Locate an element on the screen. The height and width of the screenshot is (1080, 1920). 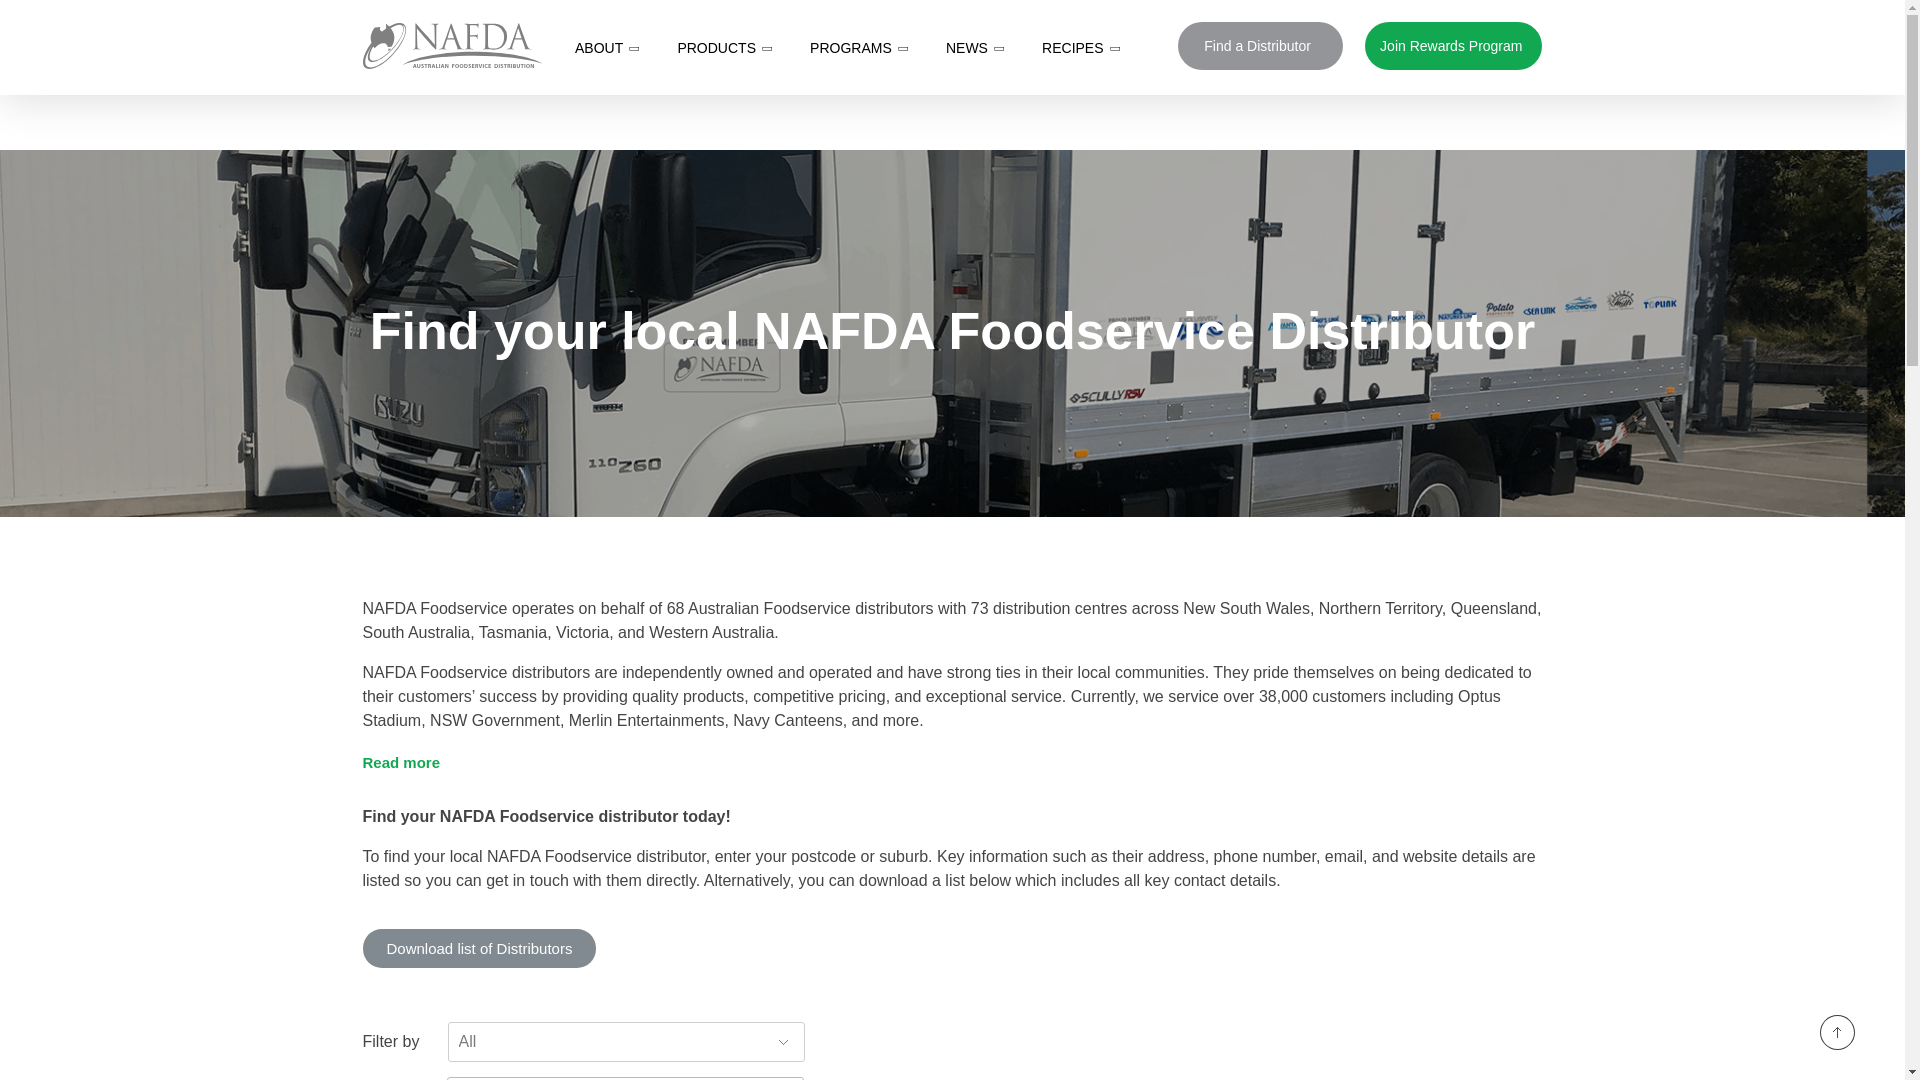
PROGRAMS is located at coordinates (868, 48).